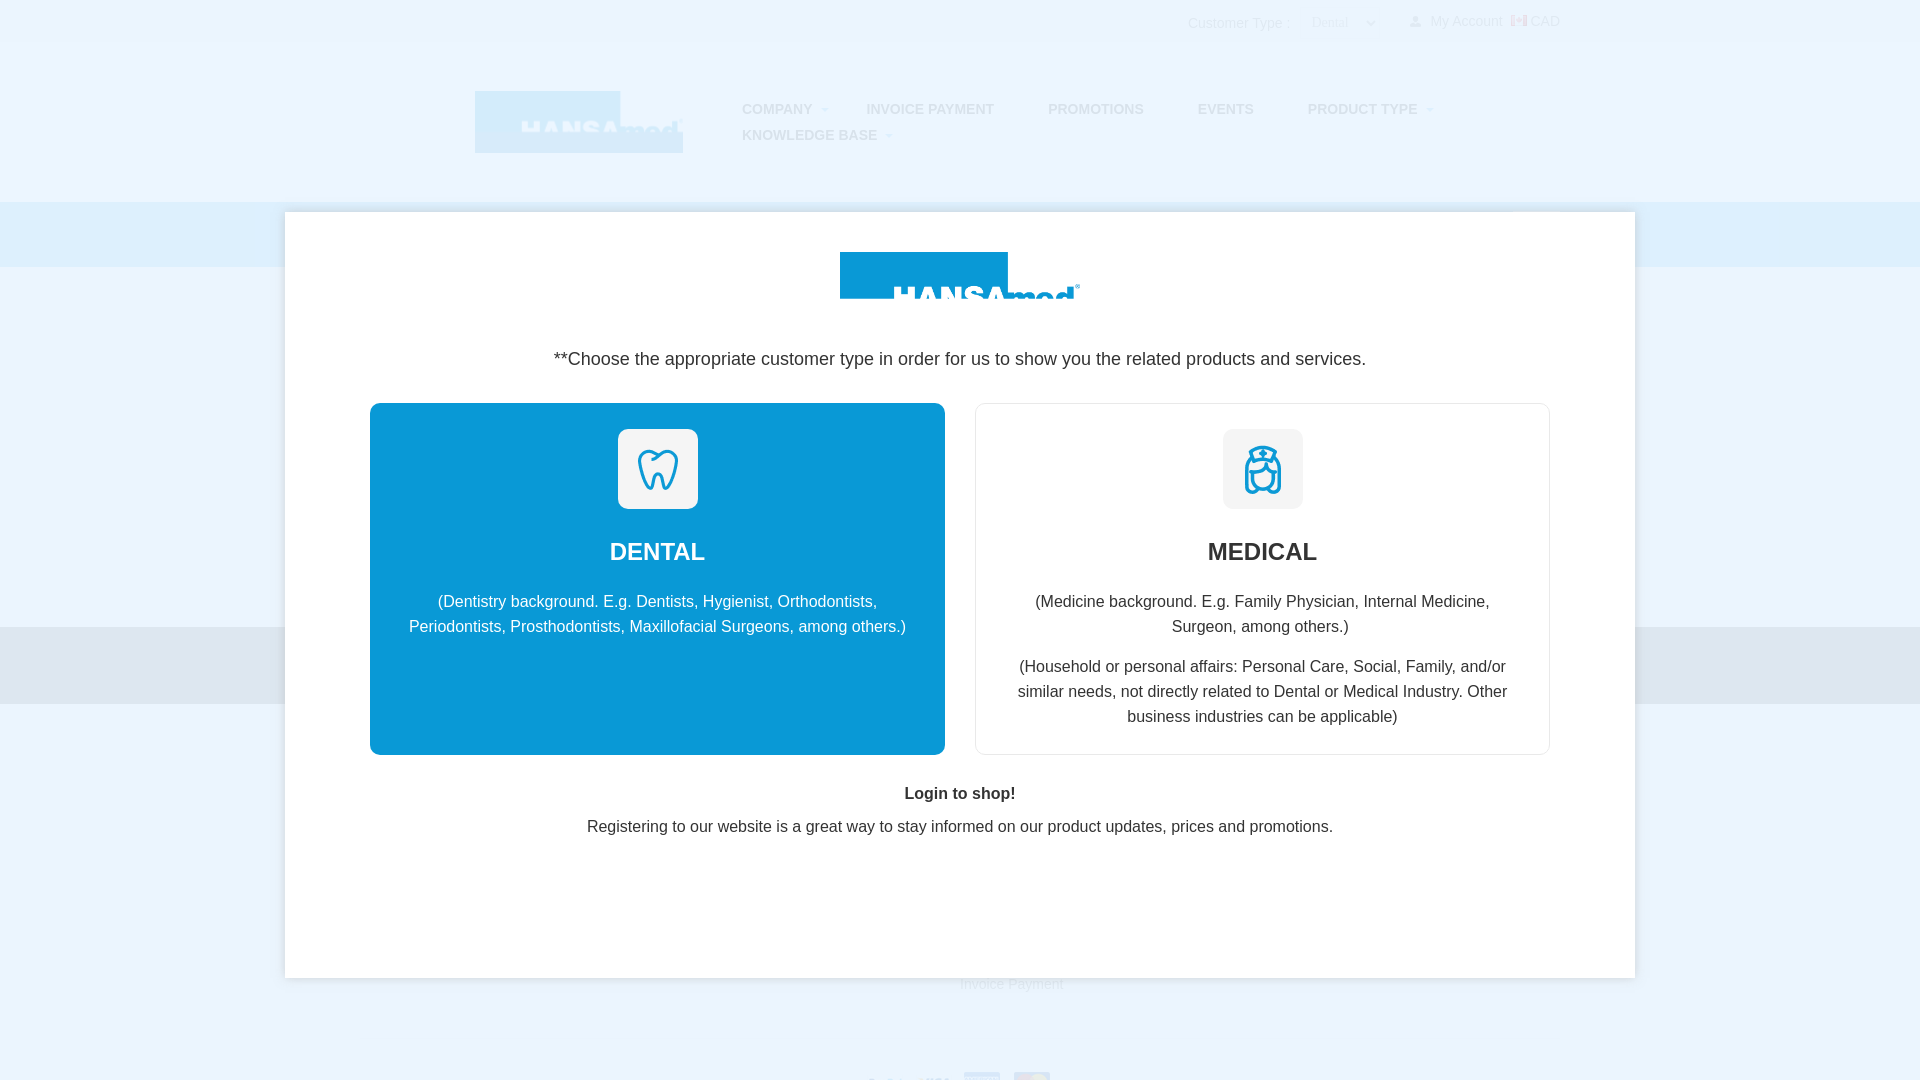 The image size is (1920, 1080). Describe the element at coordinates (809, 134) in the screenshot. I see `Knowledge Base` at that location.